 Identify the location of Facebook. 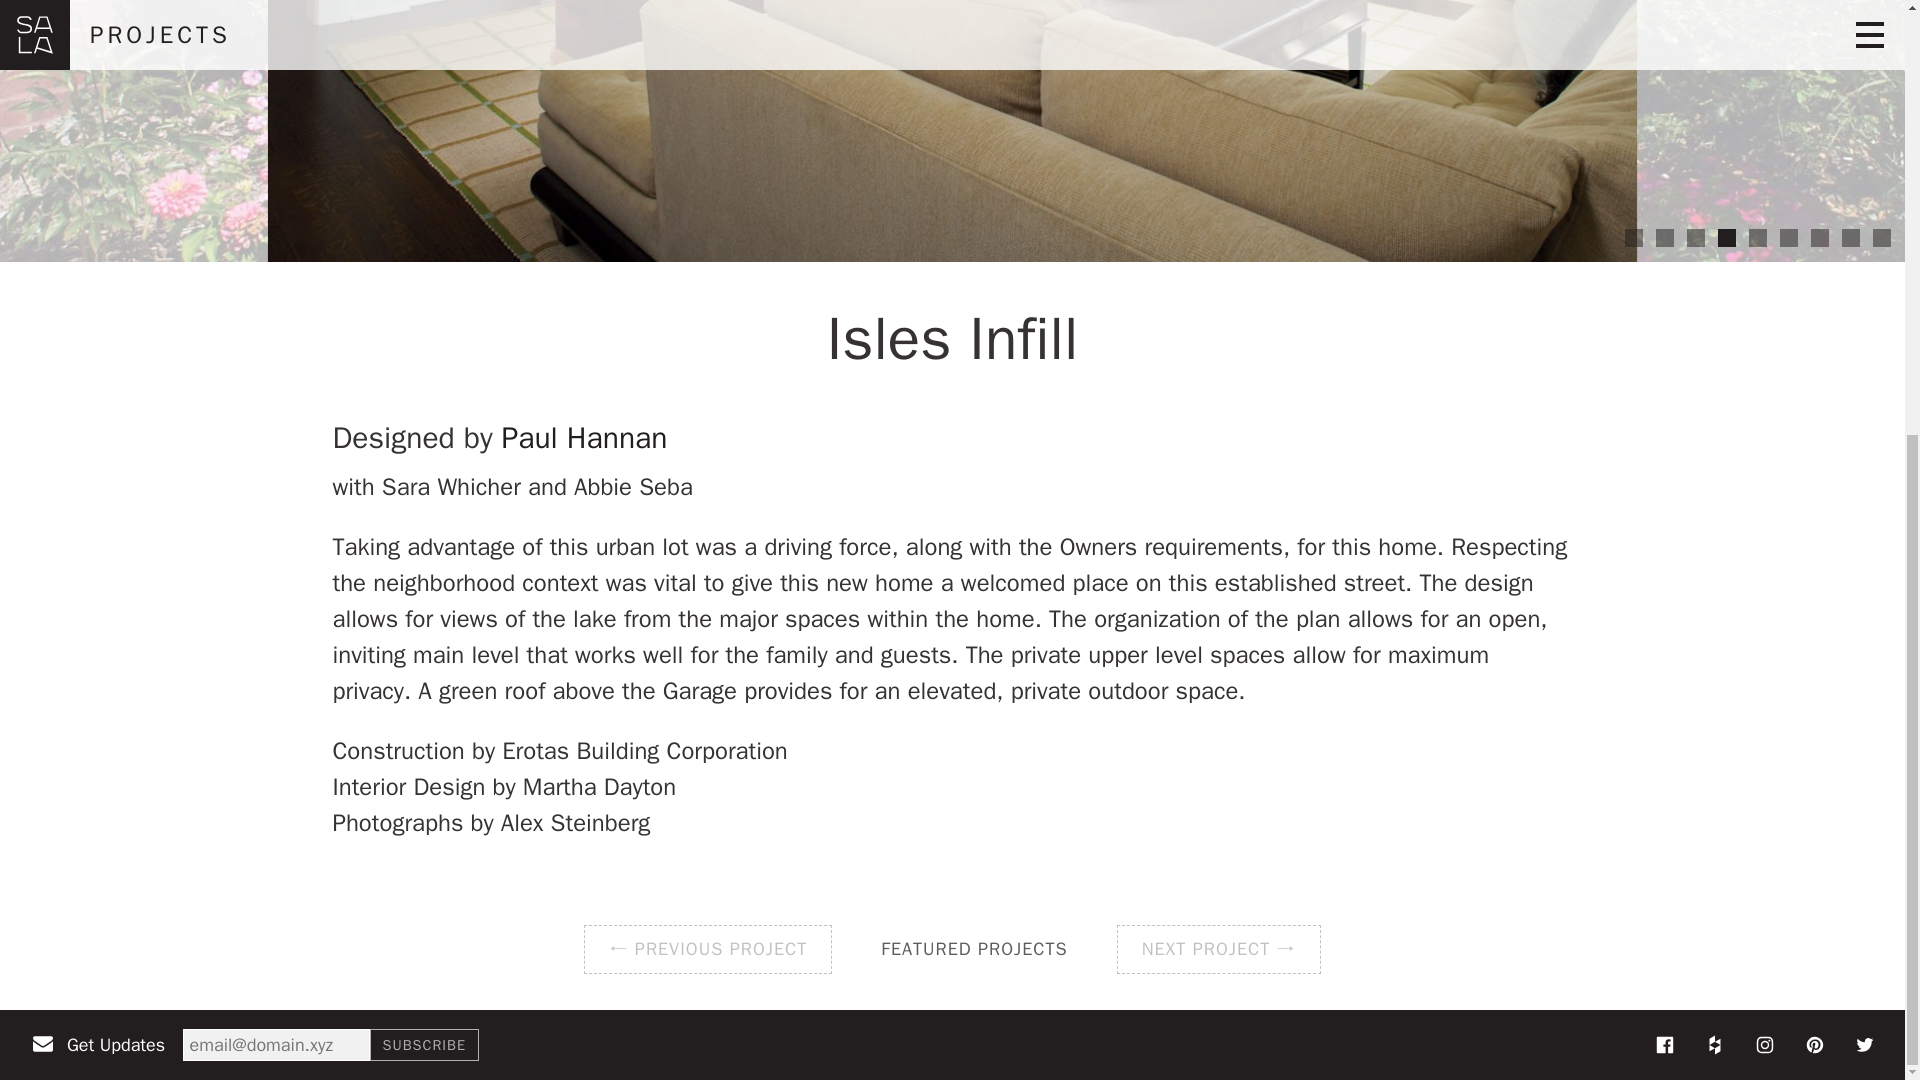
(1665, 1044).